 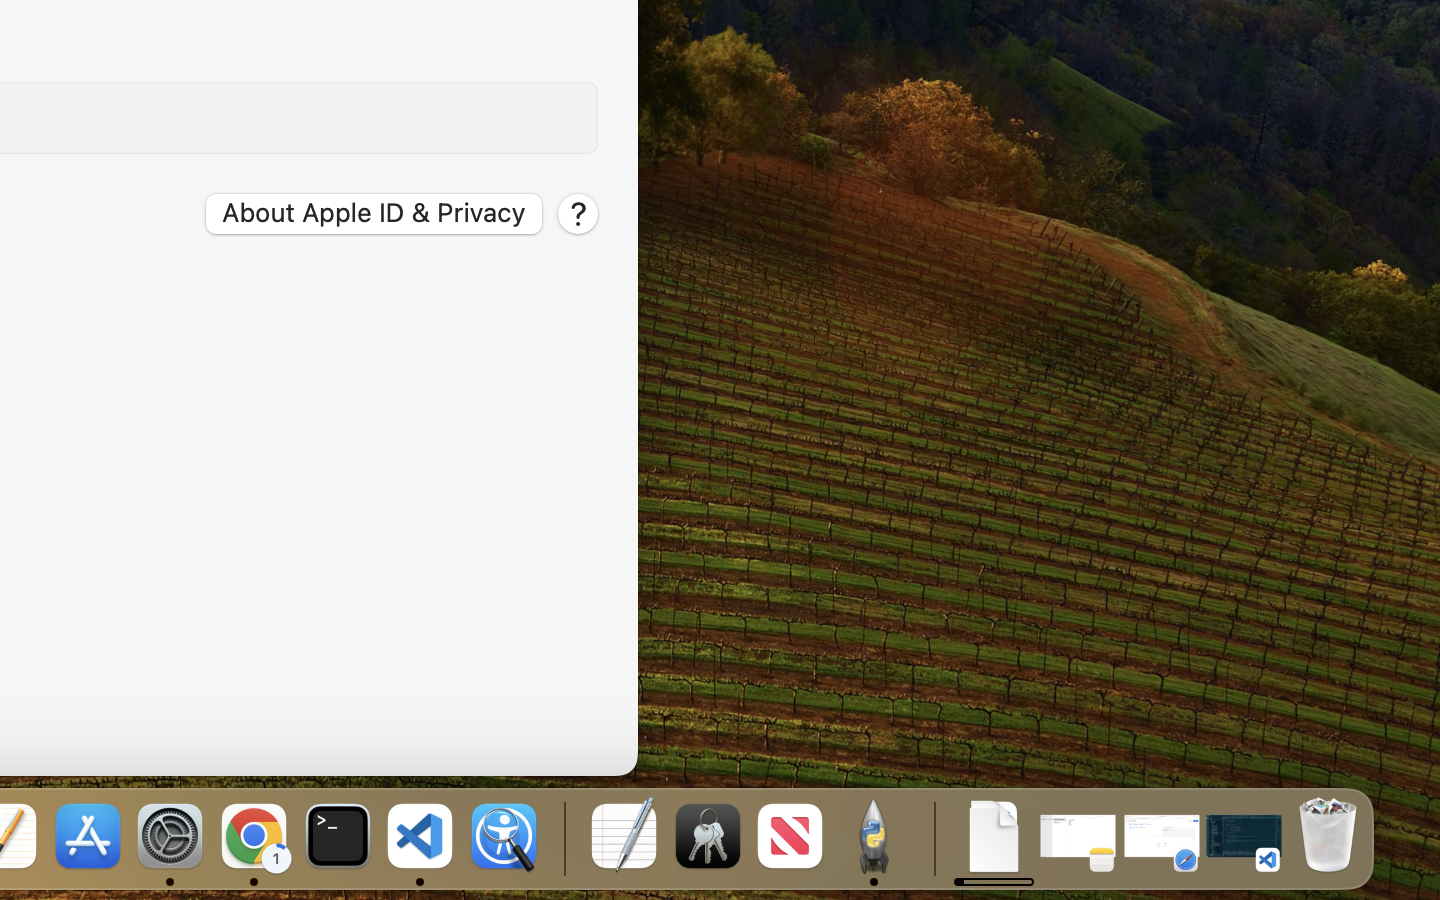 What do you see at coordinates (562, 838) in the screenshot?
I see `0.4285714328289032` at bounding box center [562, 838].